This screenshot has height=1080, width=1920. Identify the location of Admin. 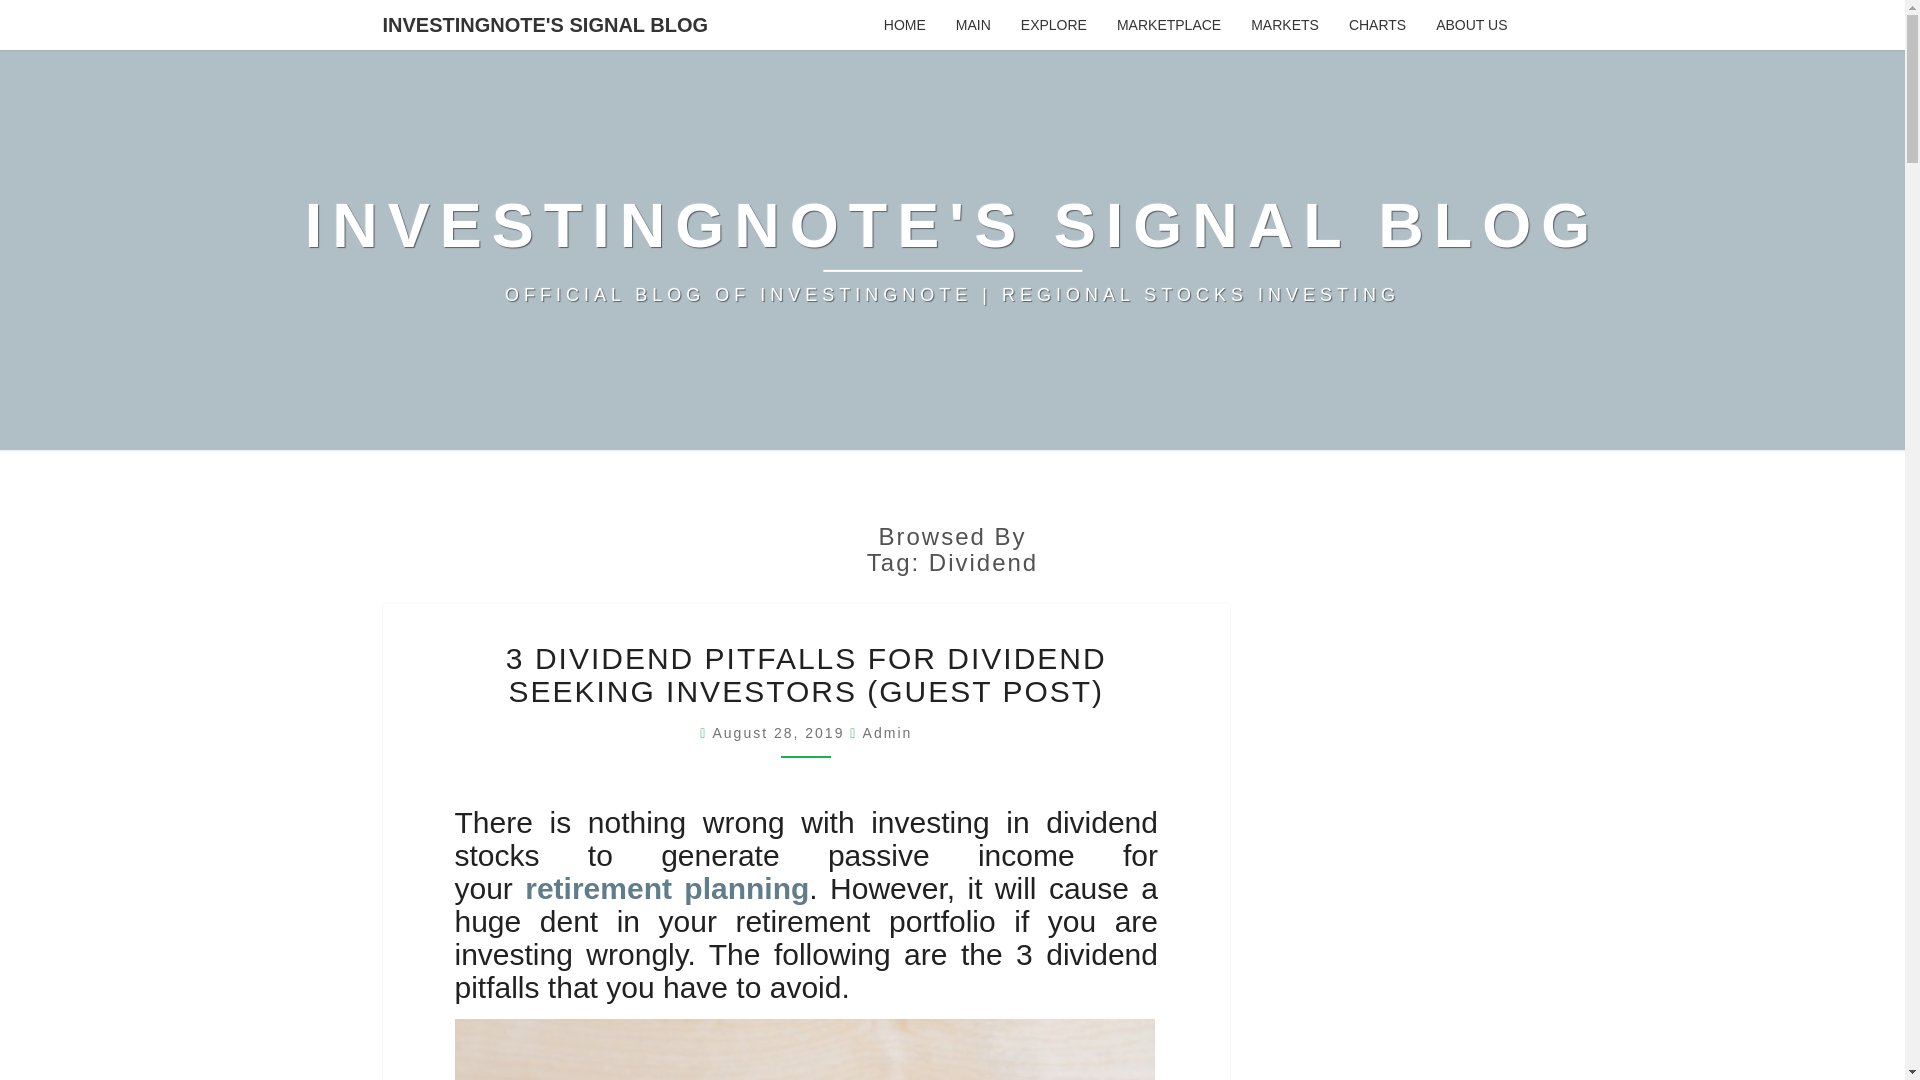
(888, 732).